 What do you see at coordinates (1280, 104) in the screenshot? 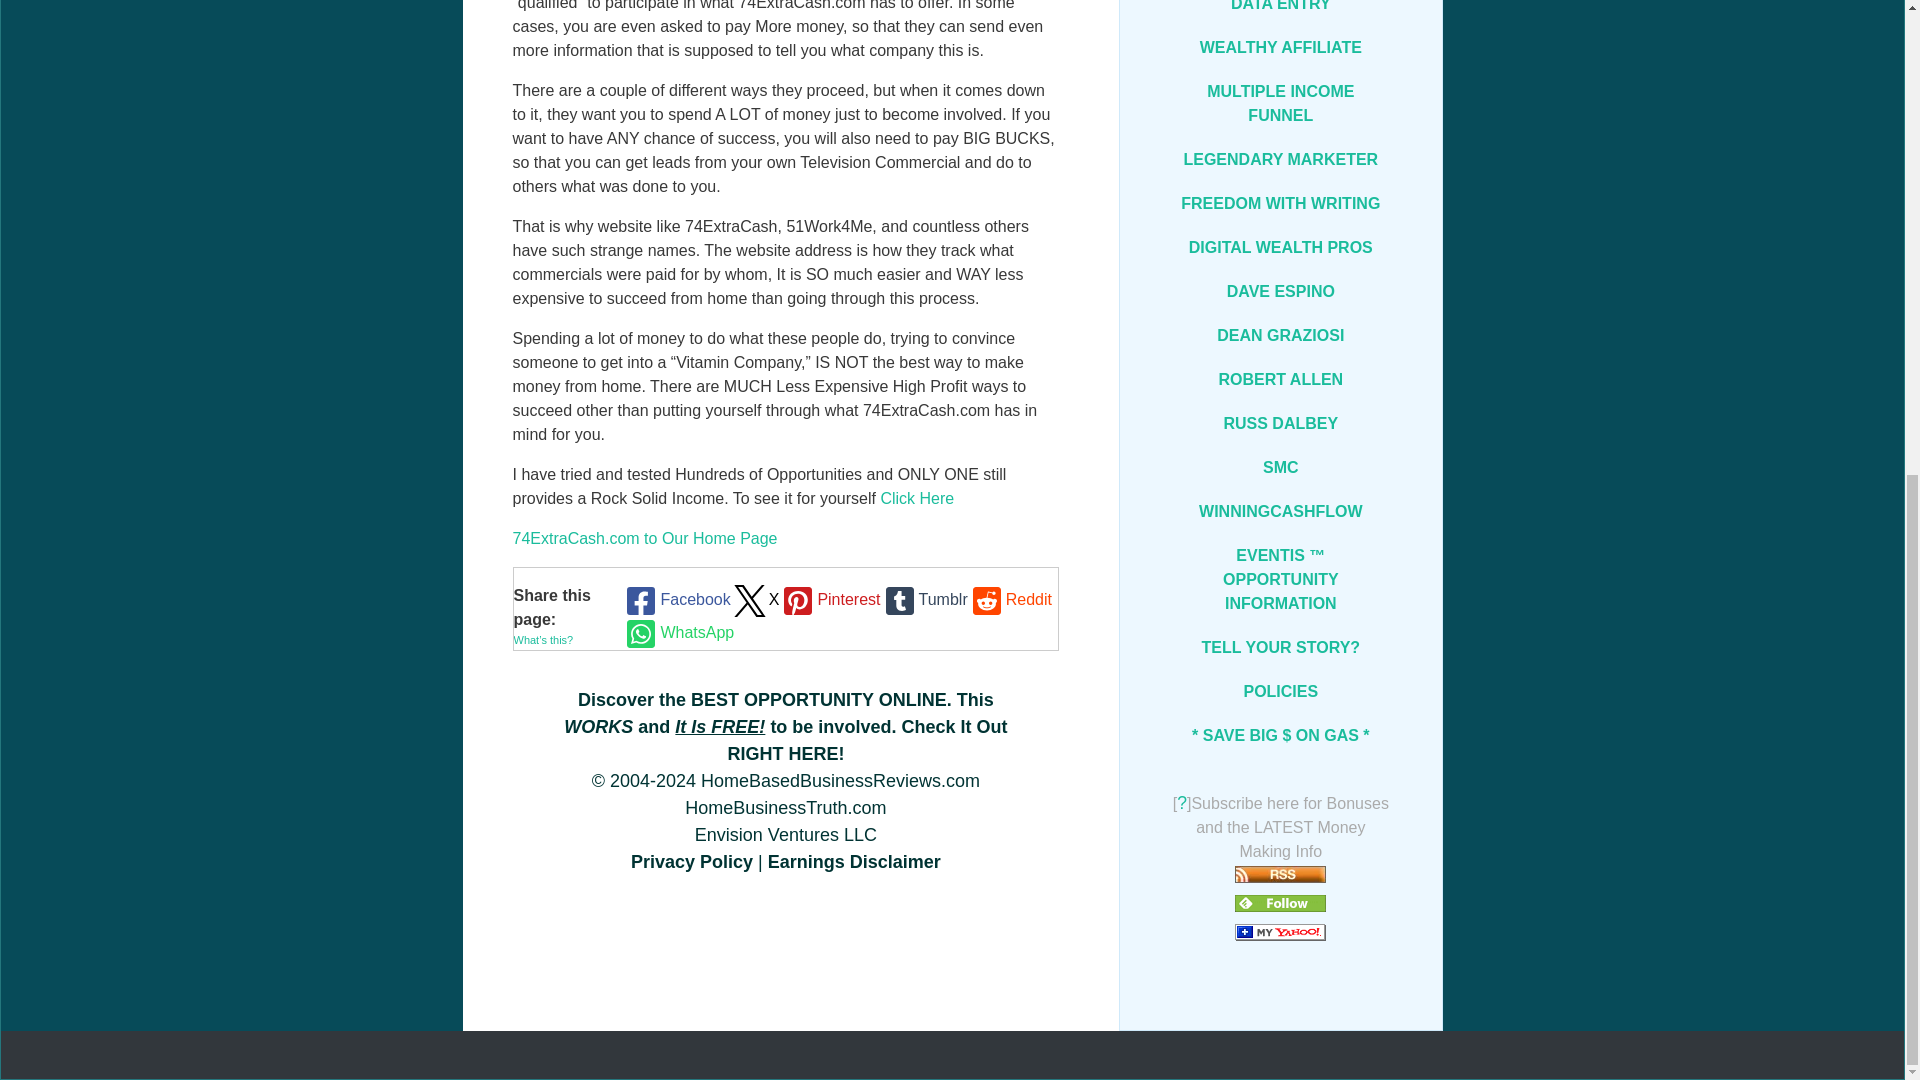
I see `MULTIPLE INCOME FUNNEL` at bounding box center [1280, 104].